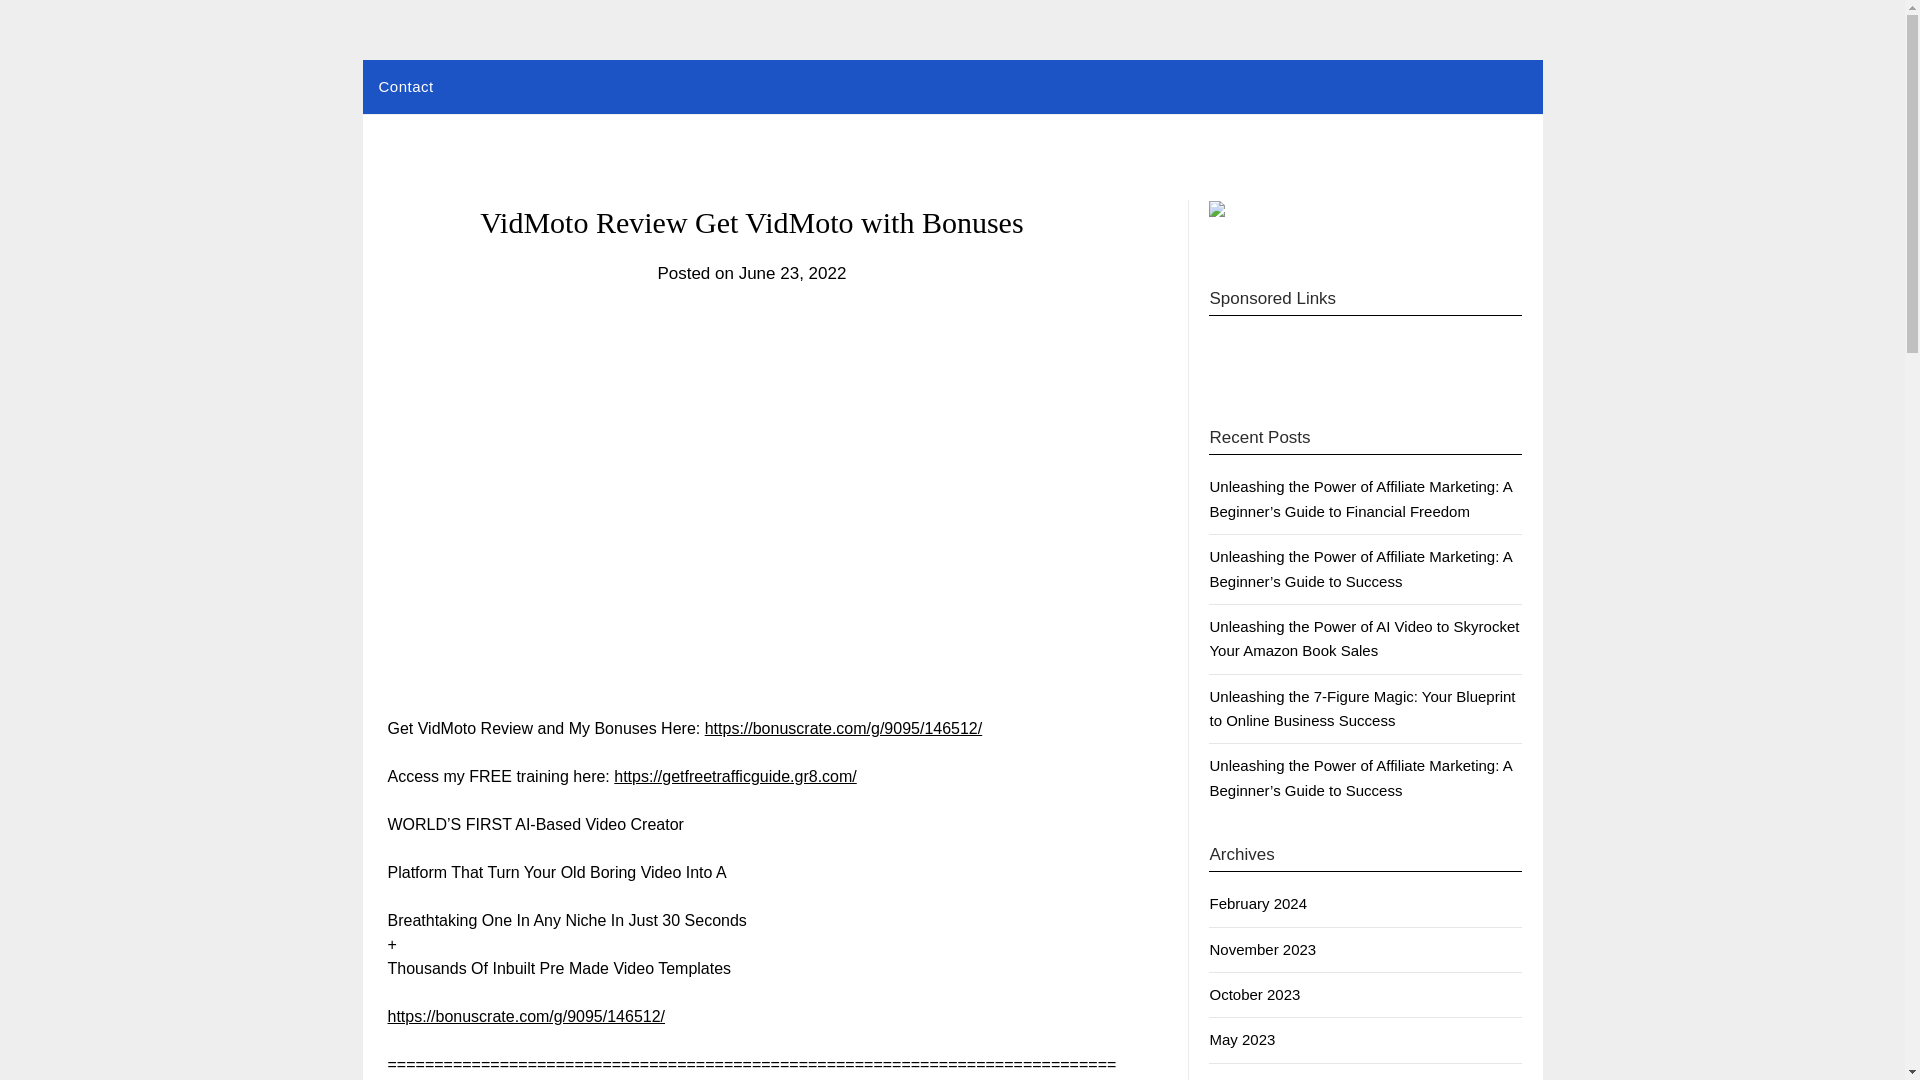 This screenshot has height=1080, width=1920. What do you see at coordinates (1258, 903) in the screenshot?
I see `February 2024` at bounding box center [1258, 903].